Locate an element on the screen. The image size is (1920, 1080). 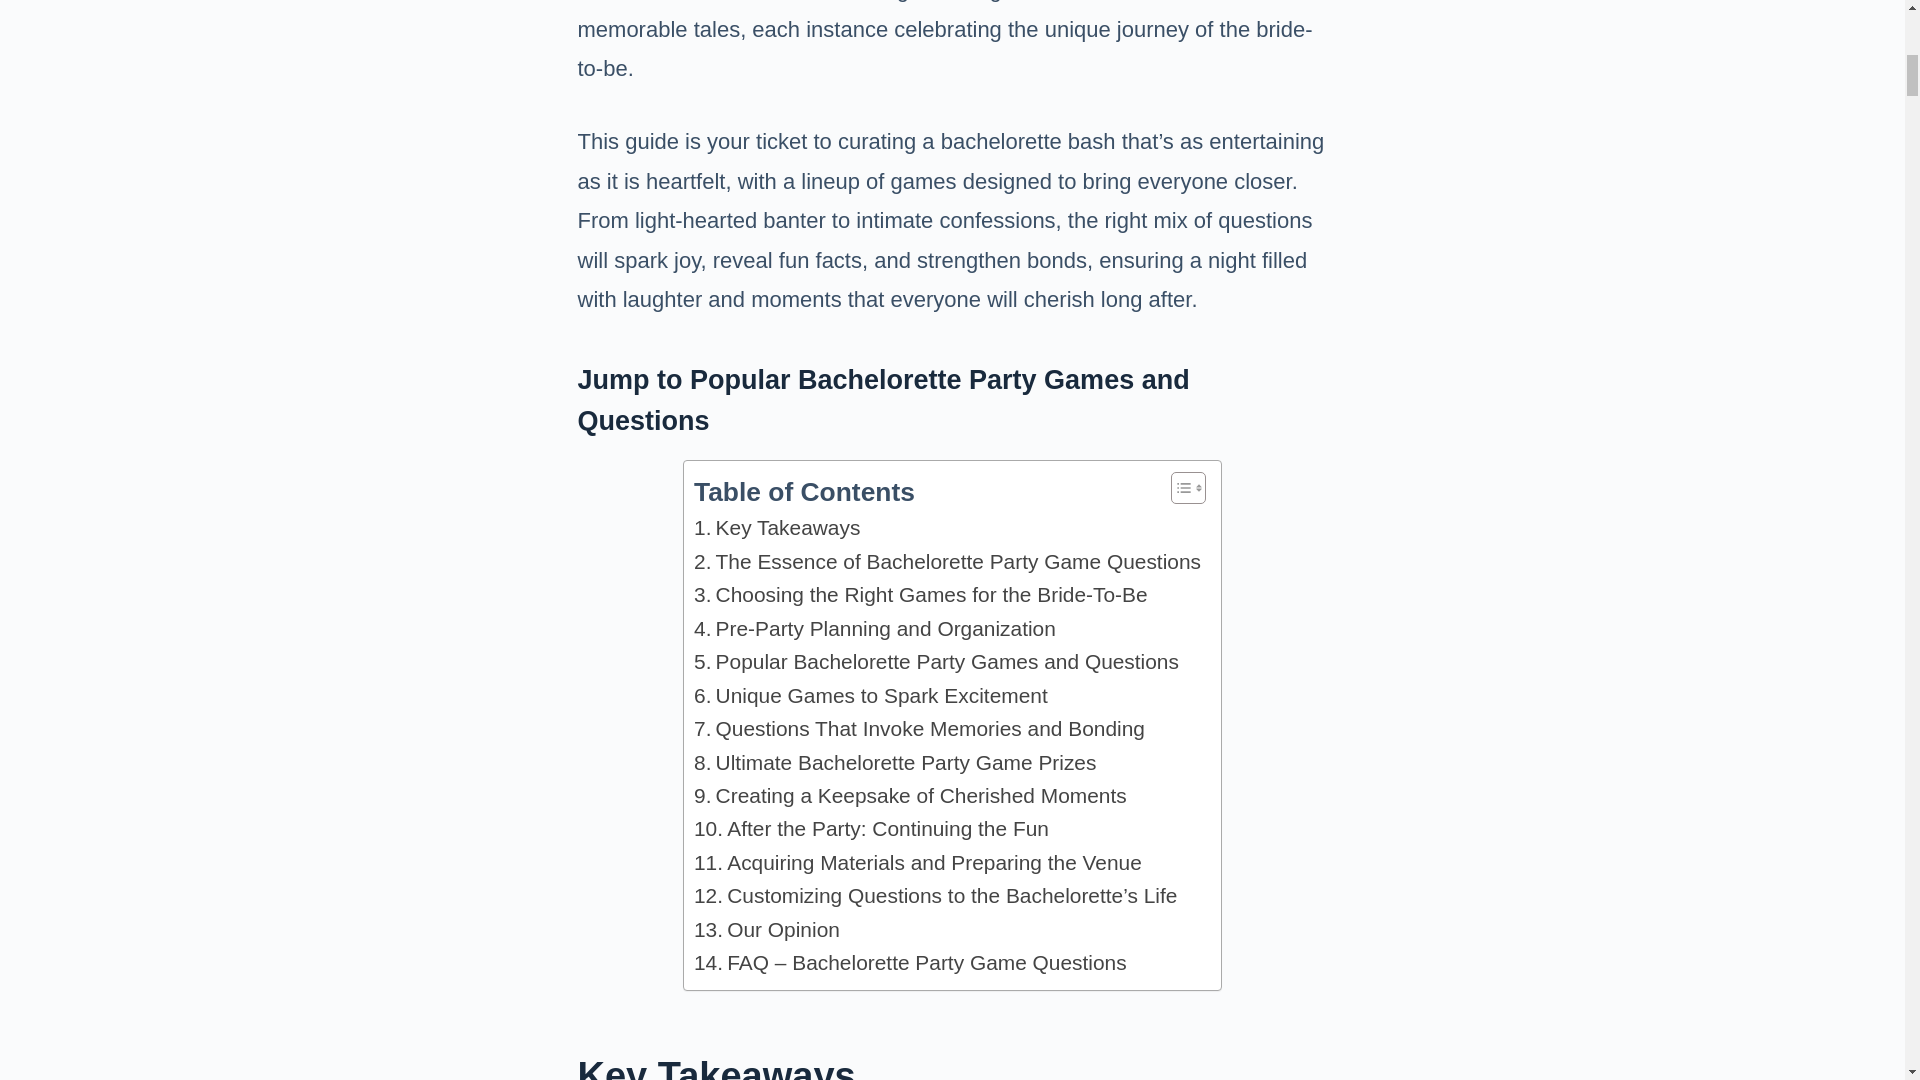
After the Party: Continuing the Fun is located at coordinates (870, 828).